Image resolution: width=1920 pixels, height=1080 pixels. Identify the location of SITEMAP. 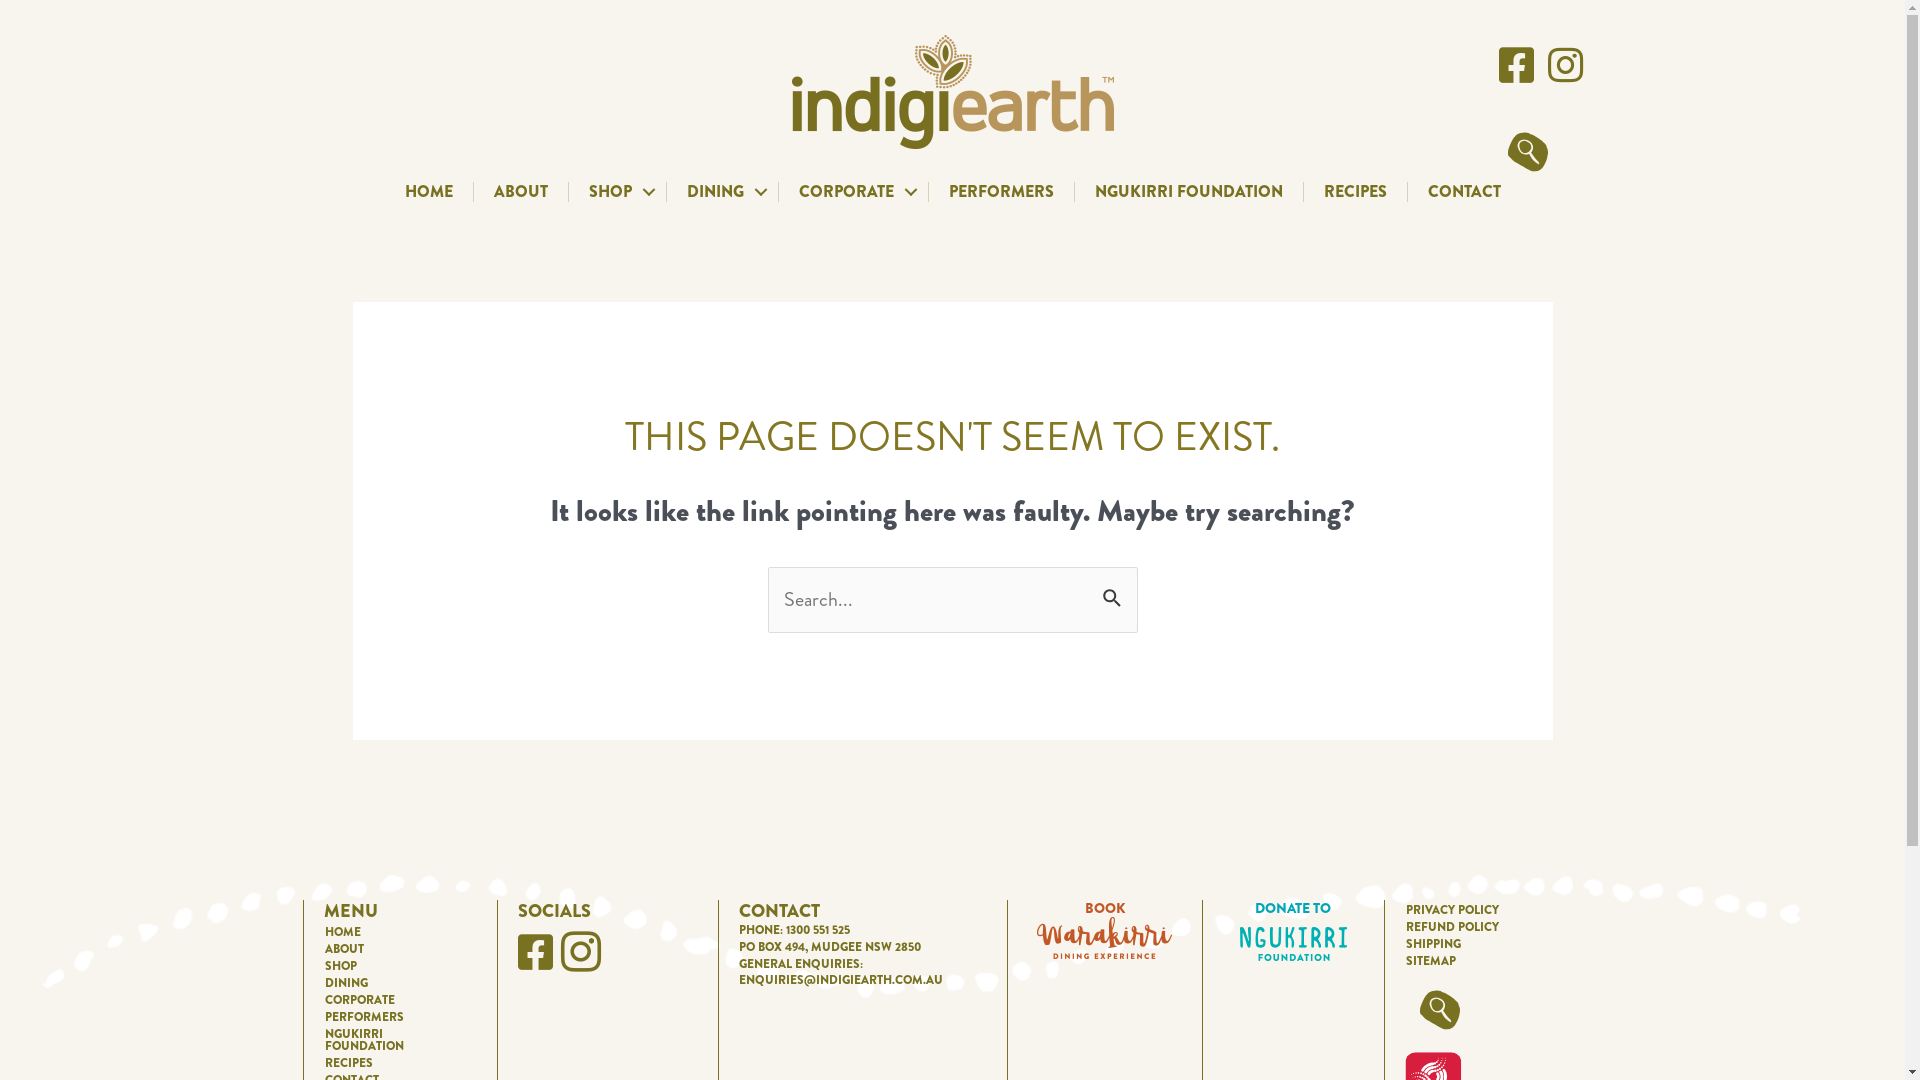
(1488, 959).